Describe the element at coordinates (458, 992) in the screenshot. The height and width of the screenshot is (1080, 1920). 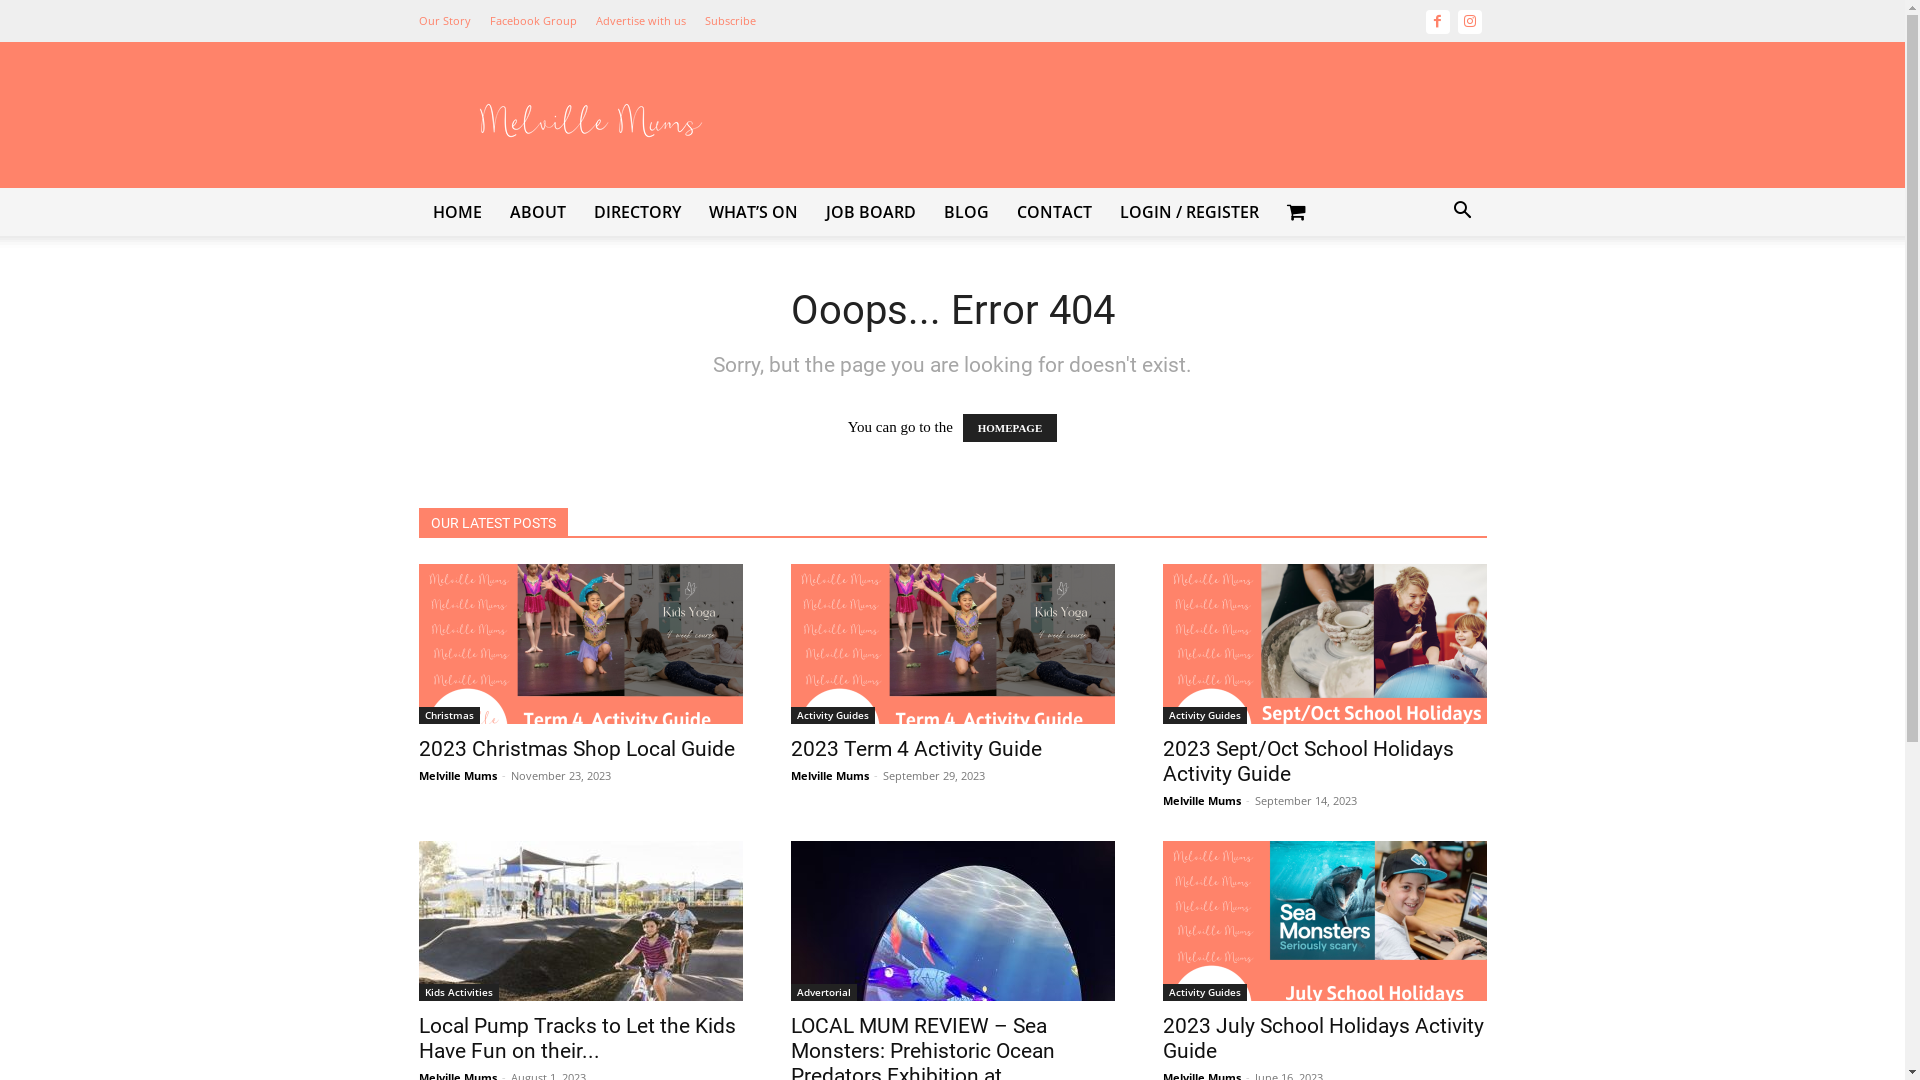
I see `Kids Activities` at that location.